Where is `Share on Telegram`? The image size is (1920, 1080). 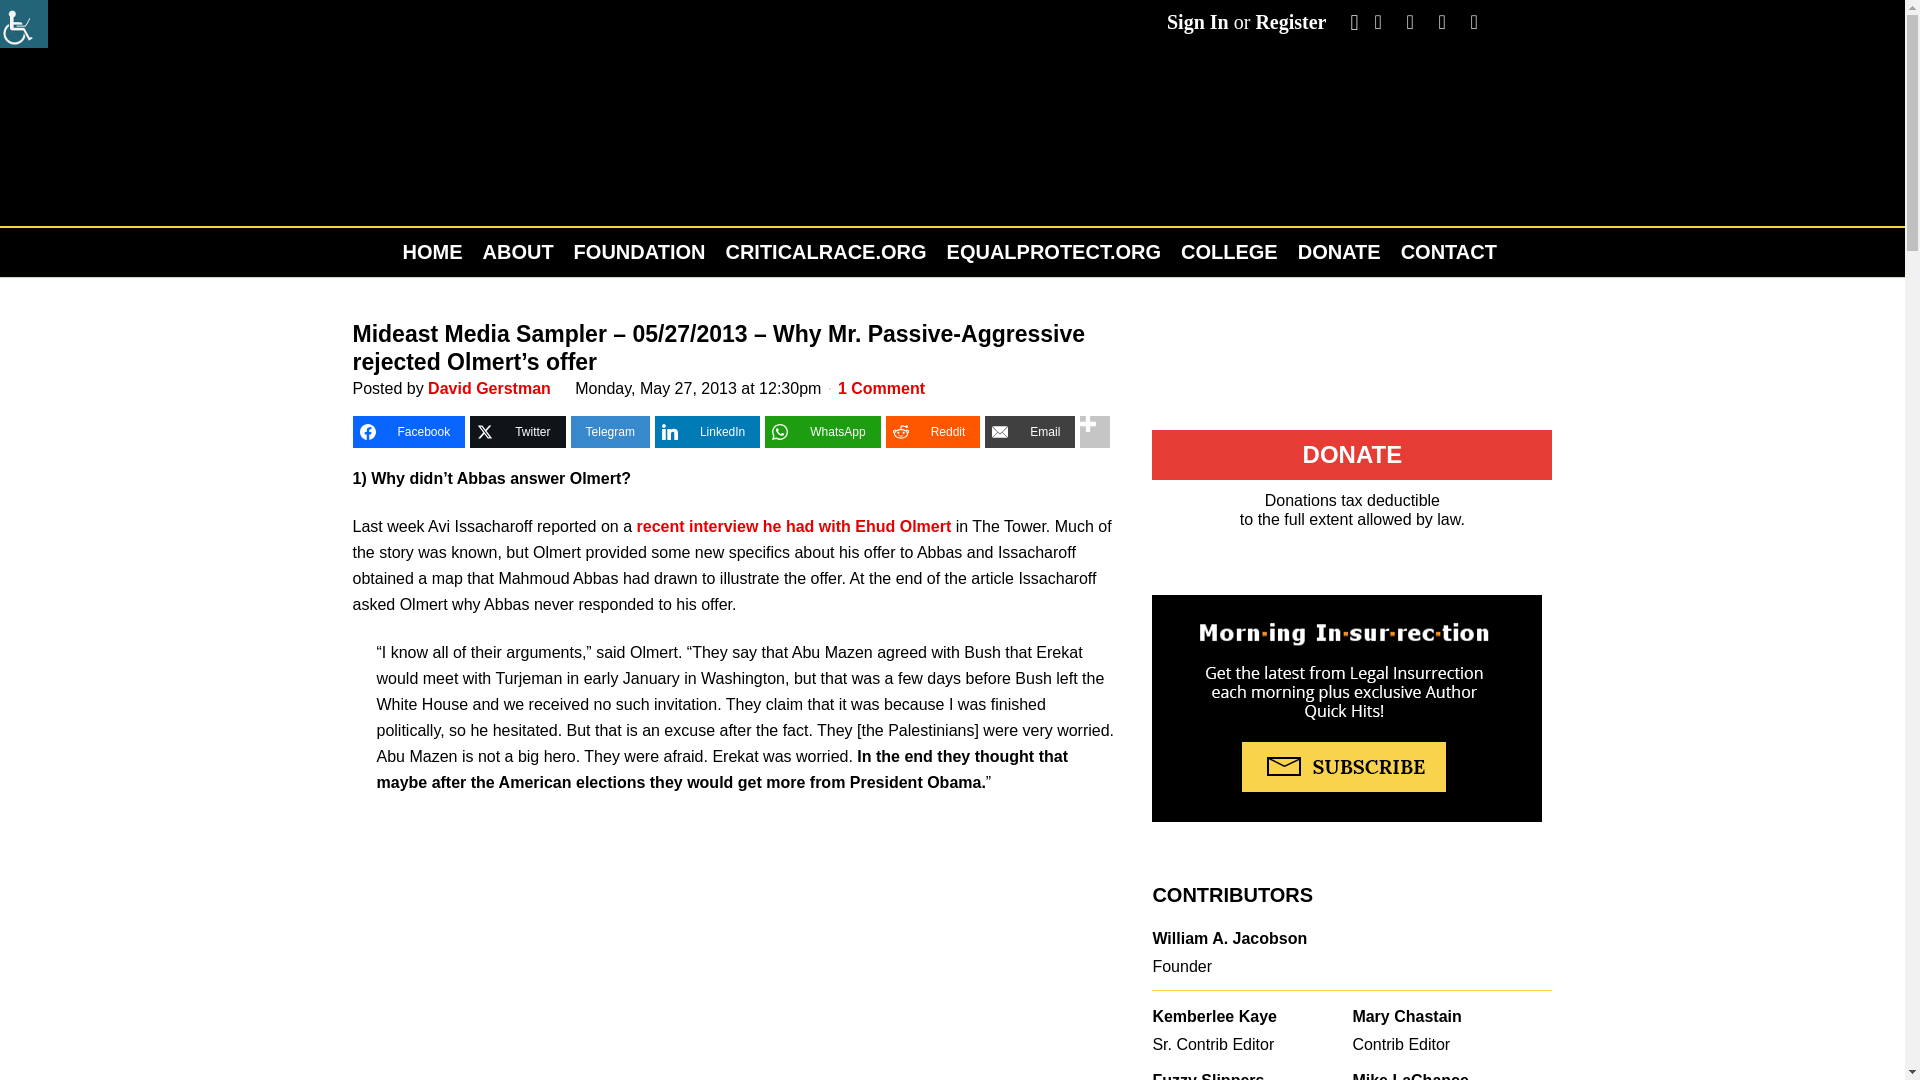 Share on Telegram is located at coordinates (610, 432).